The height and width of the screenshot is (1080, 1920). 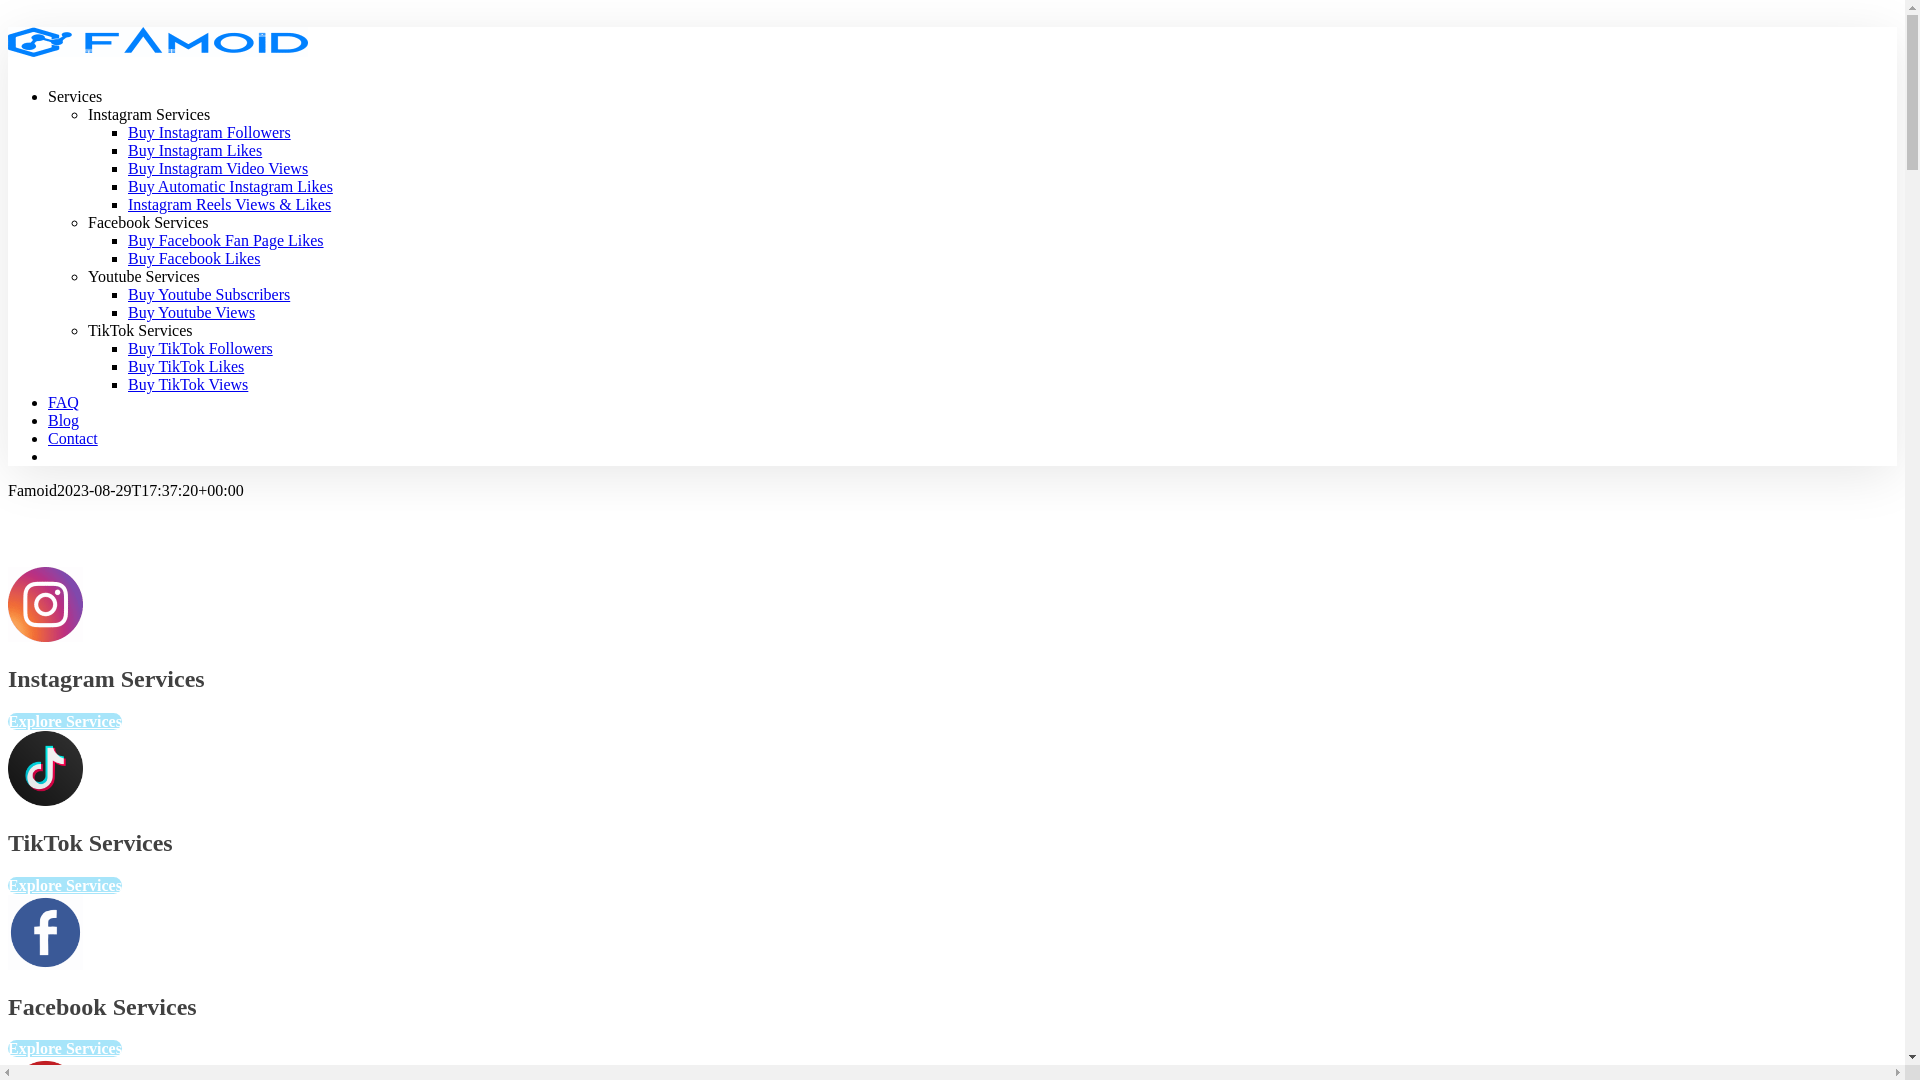 What do you see at coordinates (65, 1048) in the screenshot?
I see `Explore Services` at bounding box center [65, 1048].